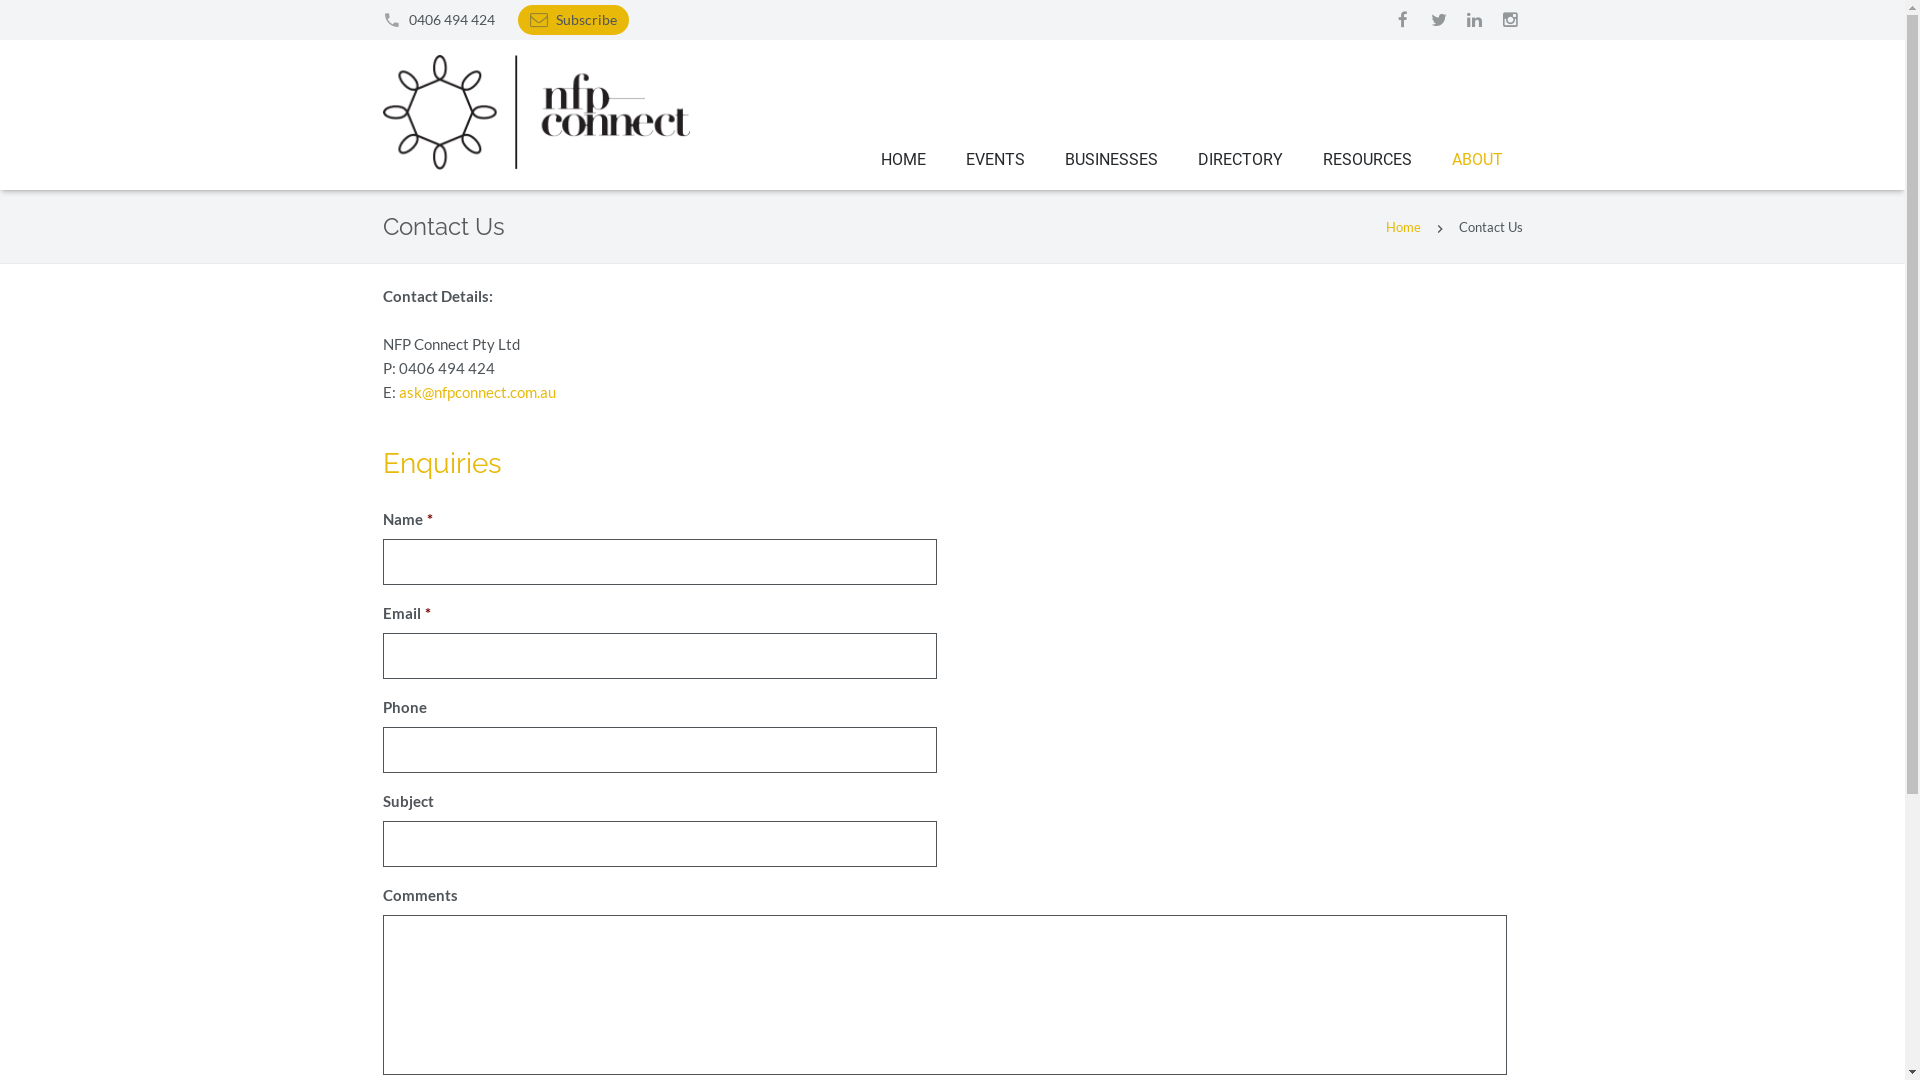 Image resolution: width=1920 pixels, height=1080 pixels. Describe the element at coordinates (902, 160) in the screenshot. I see `HOME` at that location.